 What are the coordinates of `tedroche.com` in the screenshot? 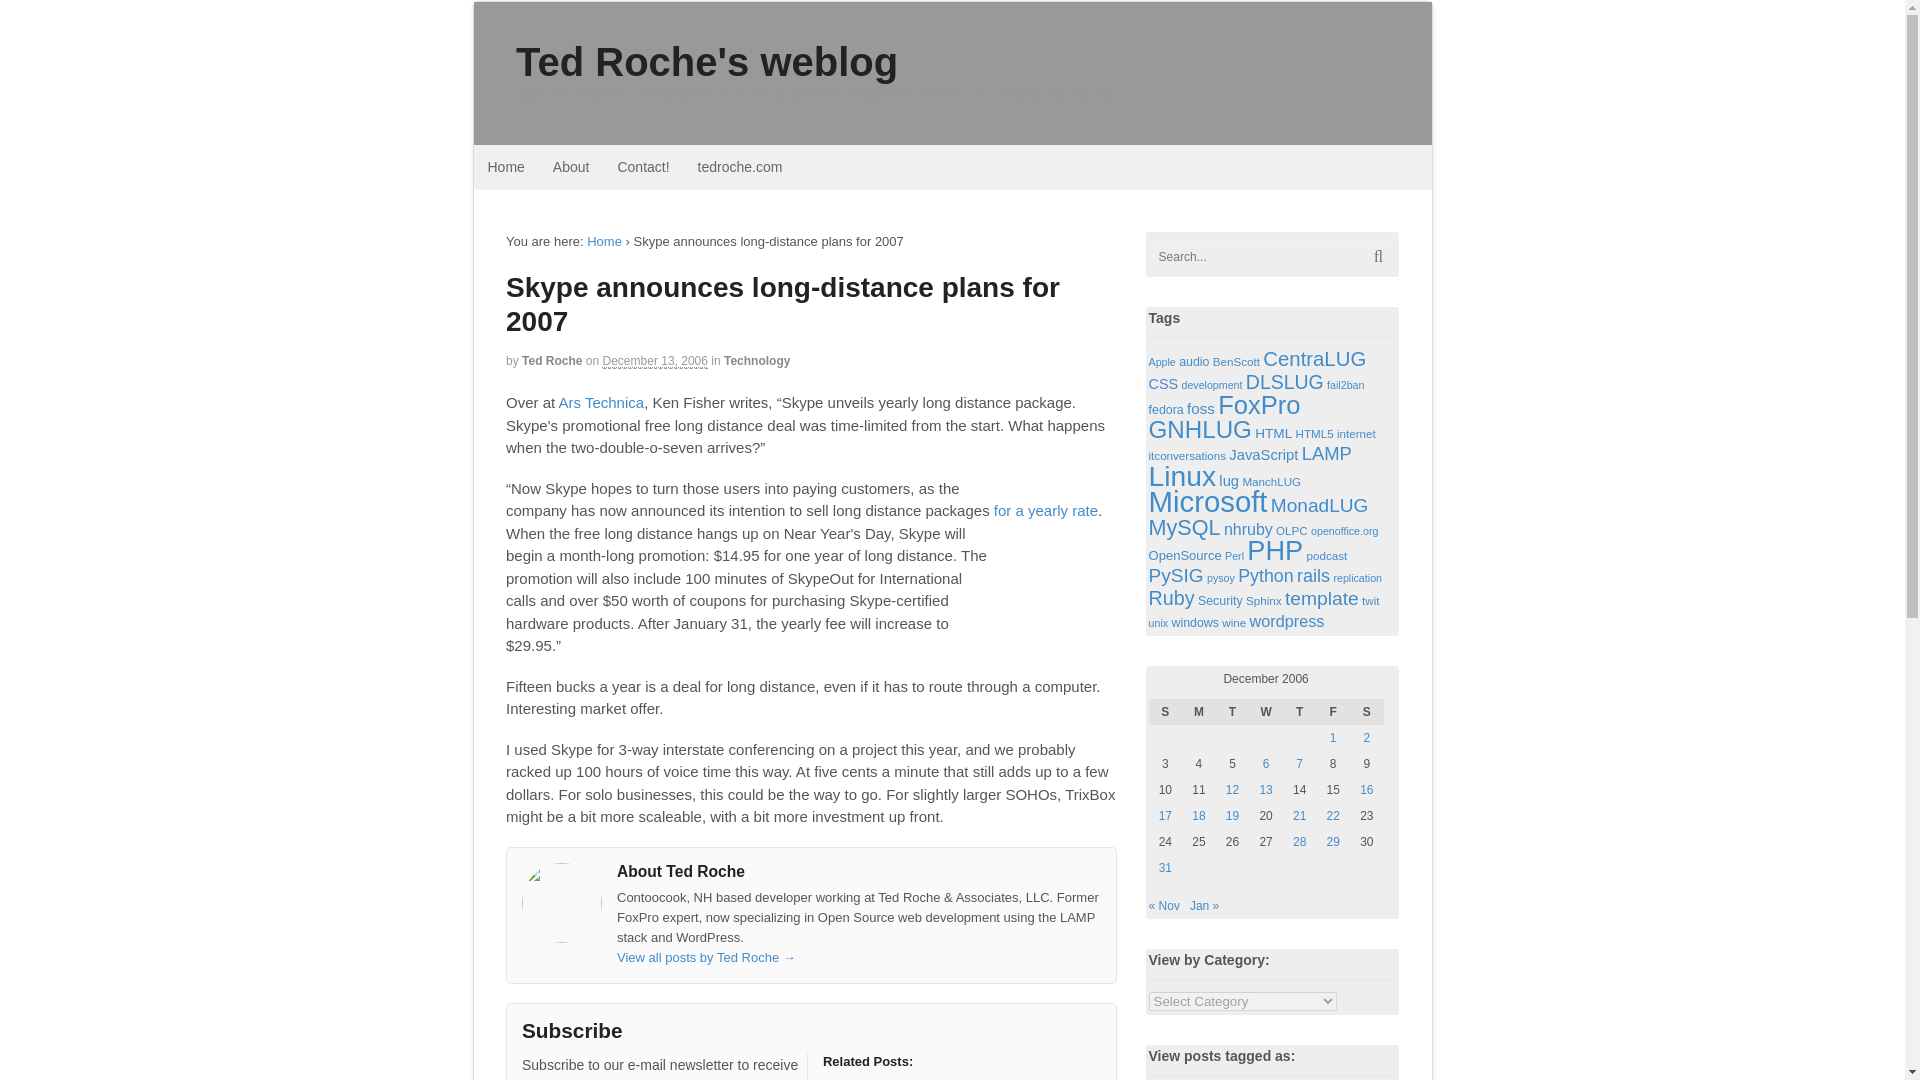 It's located at (740, 167).